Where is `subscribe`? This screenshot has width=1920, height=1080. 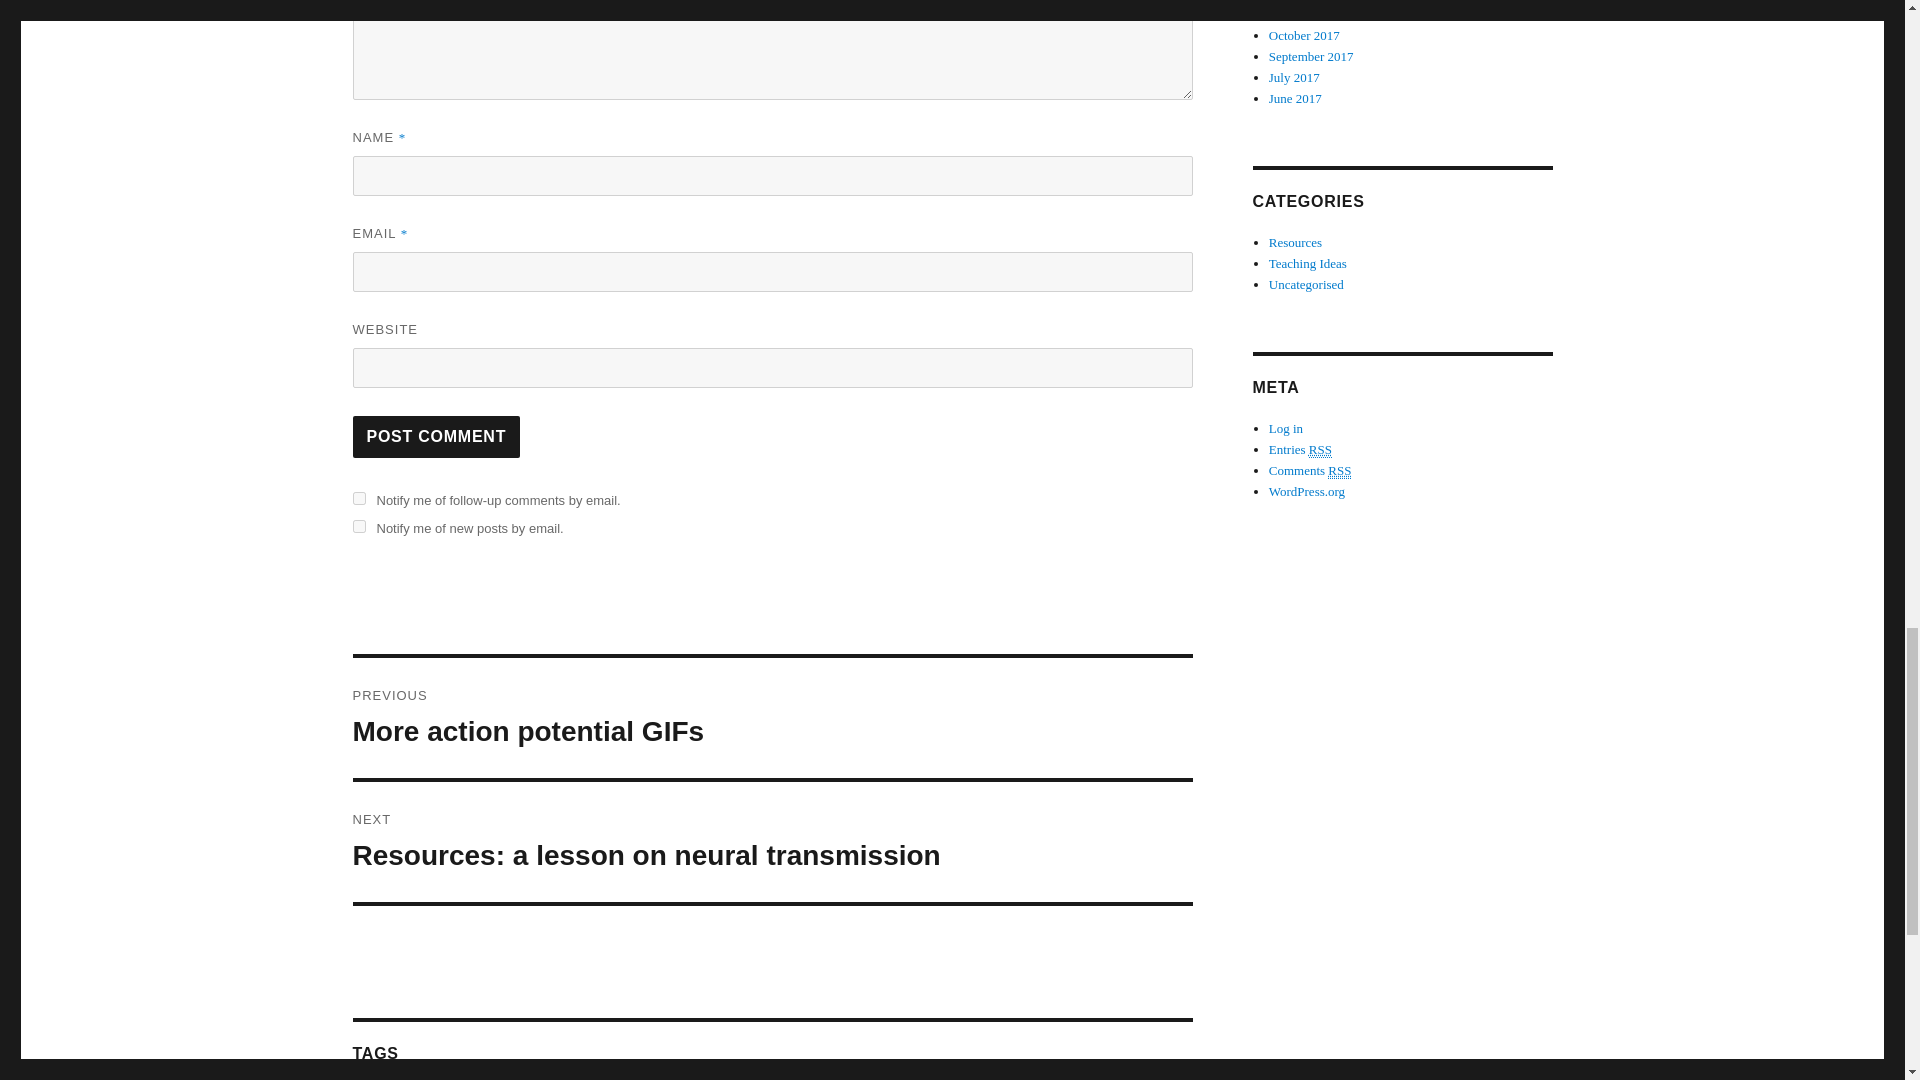
subscribe is located at coordinates (1340, 471).